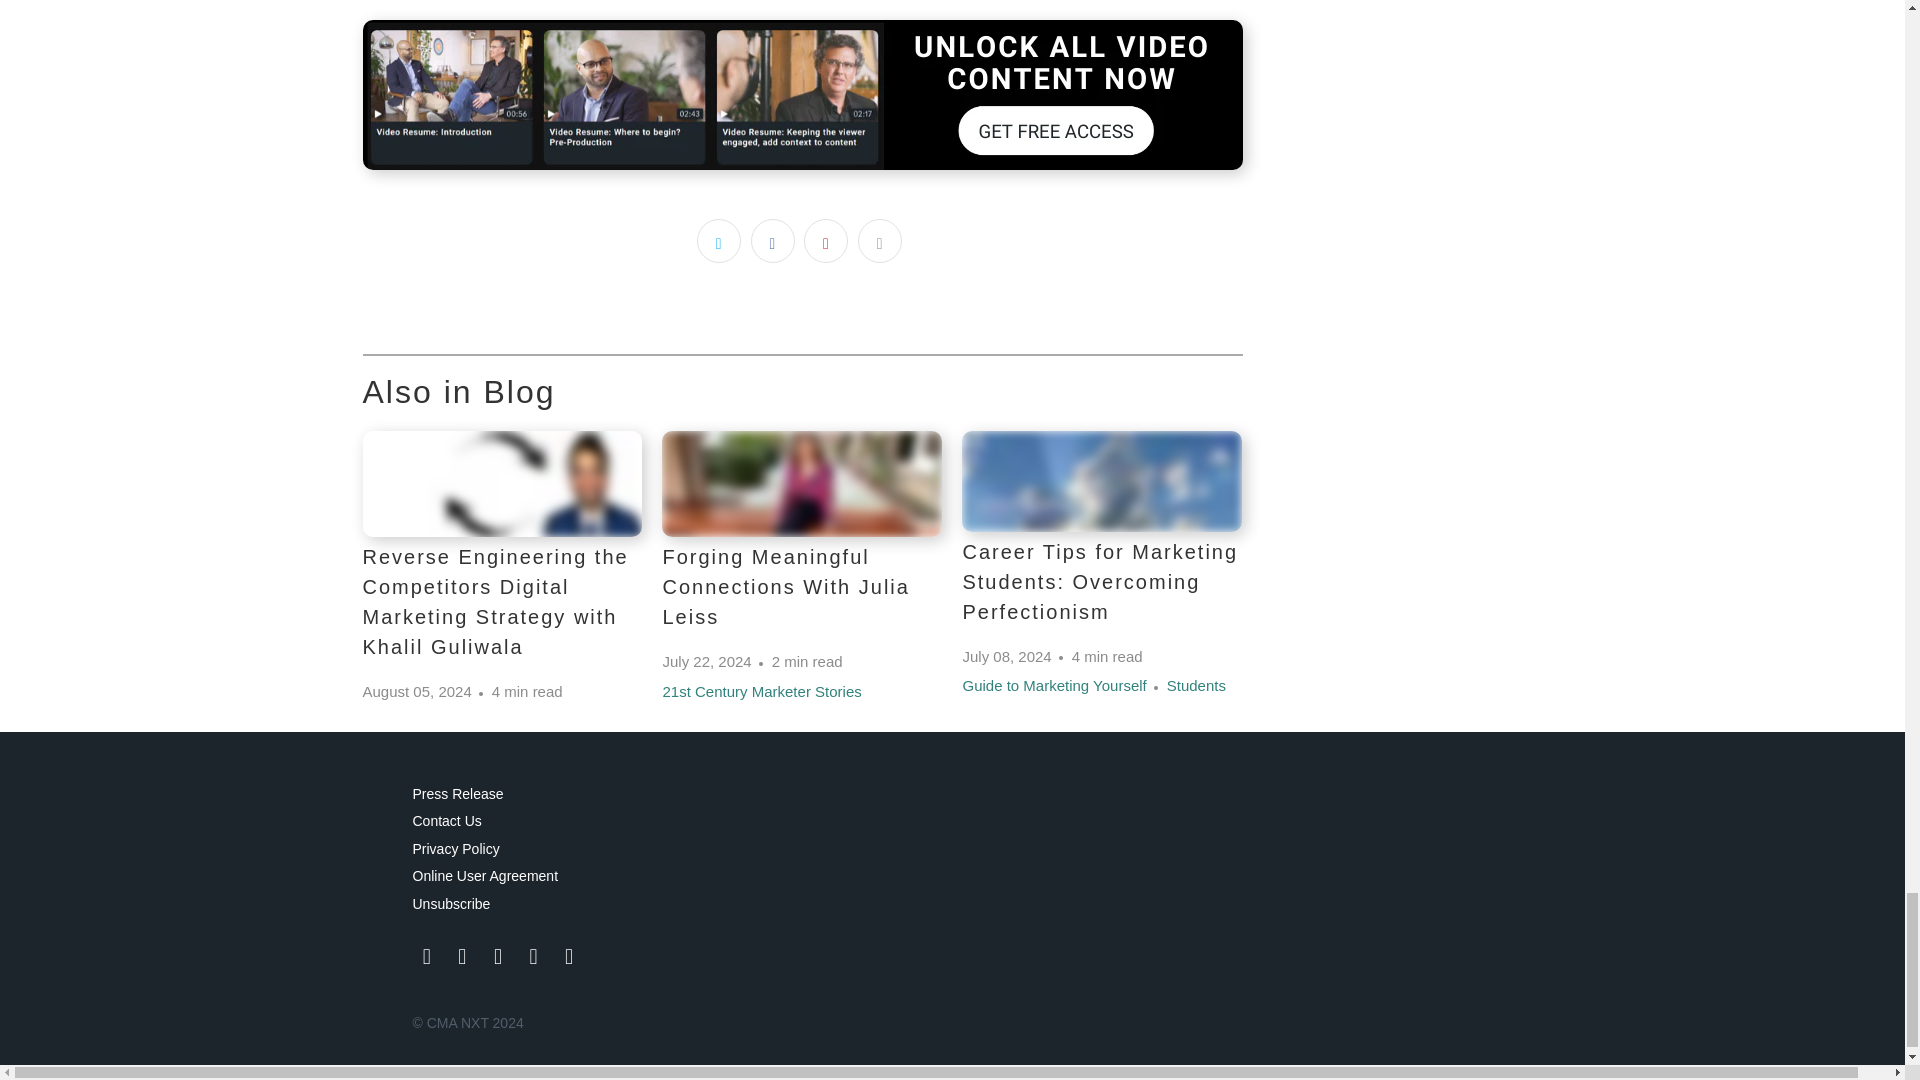  Describe the element at coordinates (761, 690) in the screenshot. I see `21st Century Marketer Stories` at that location.